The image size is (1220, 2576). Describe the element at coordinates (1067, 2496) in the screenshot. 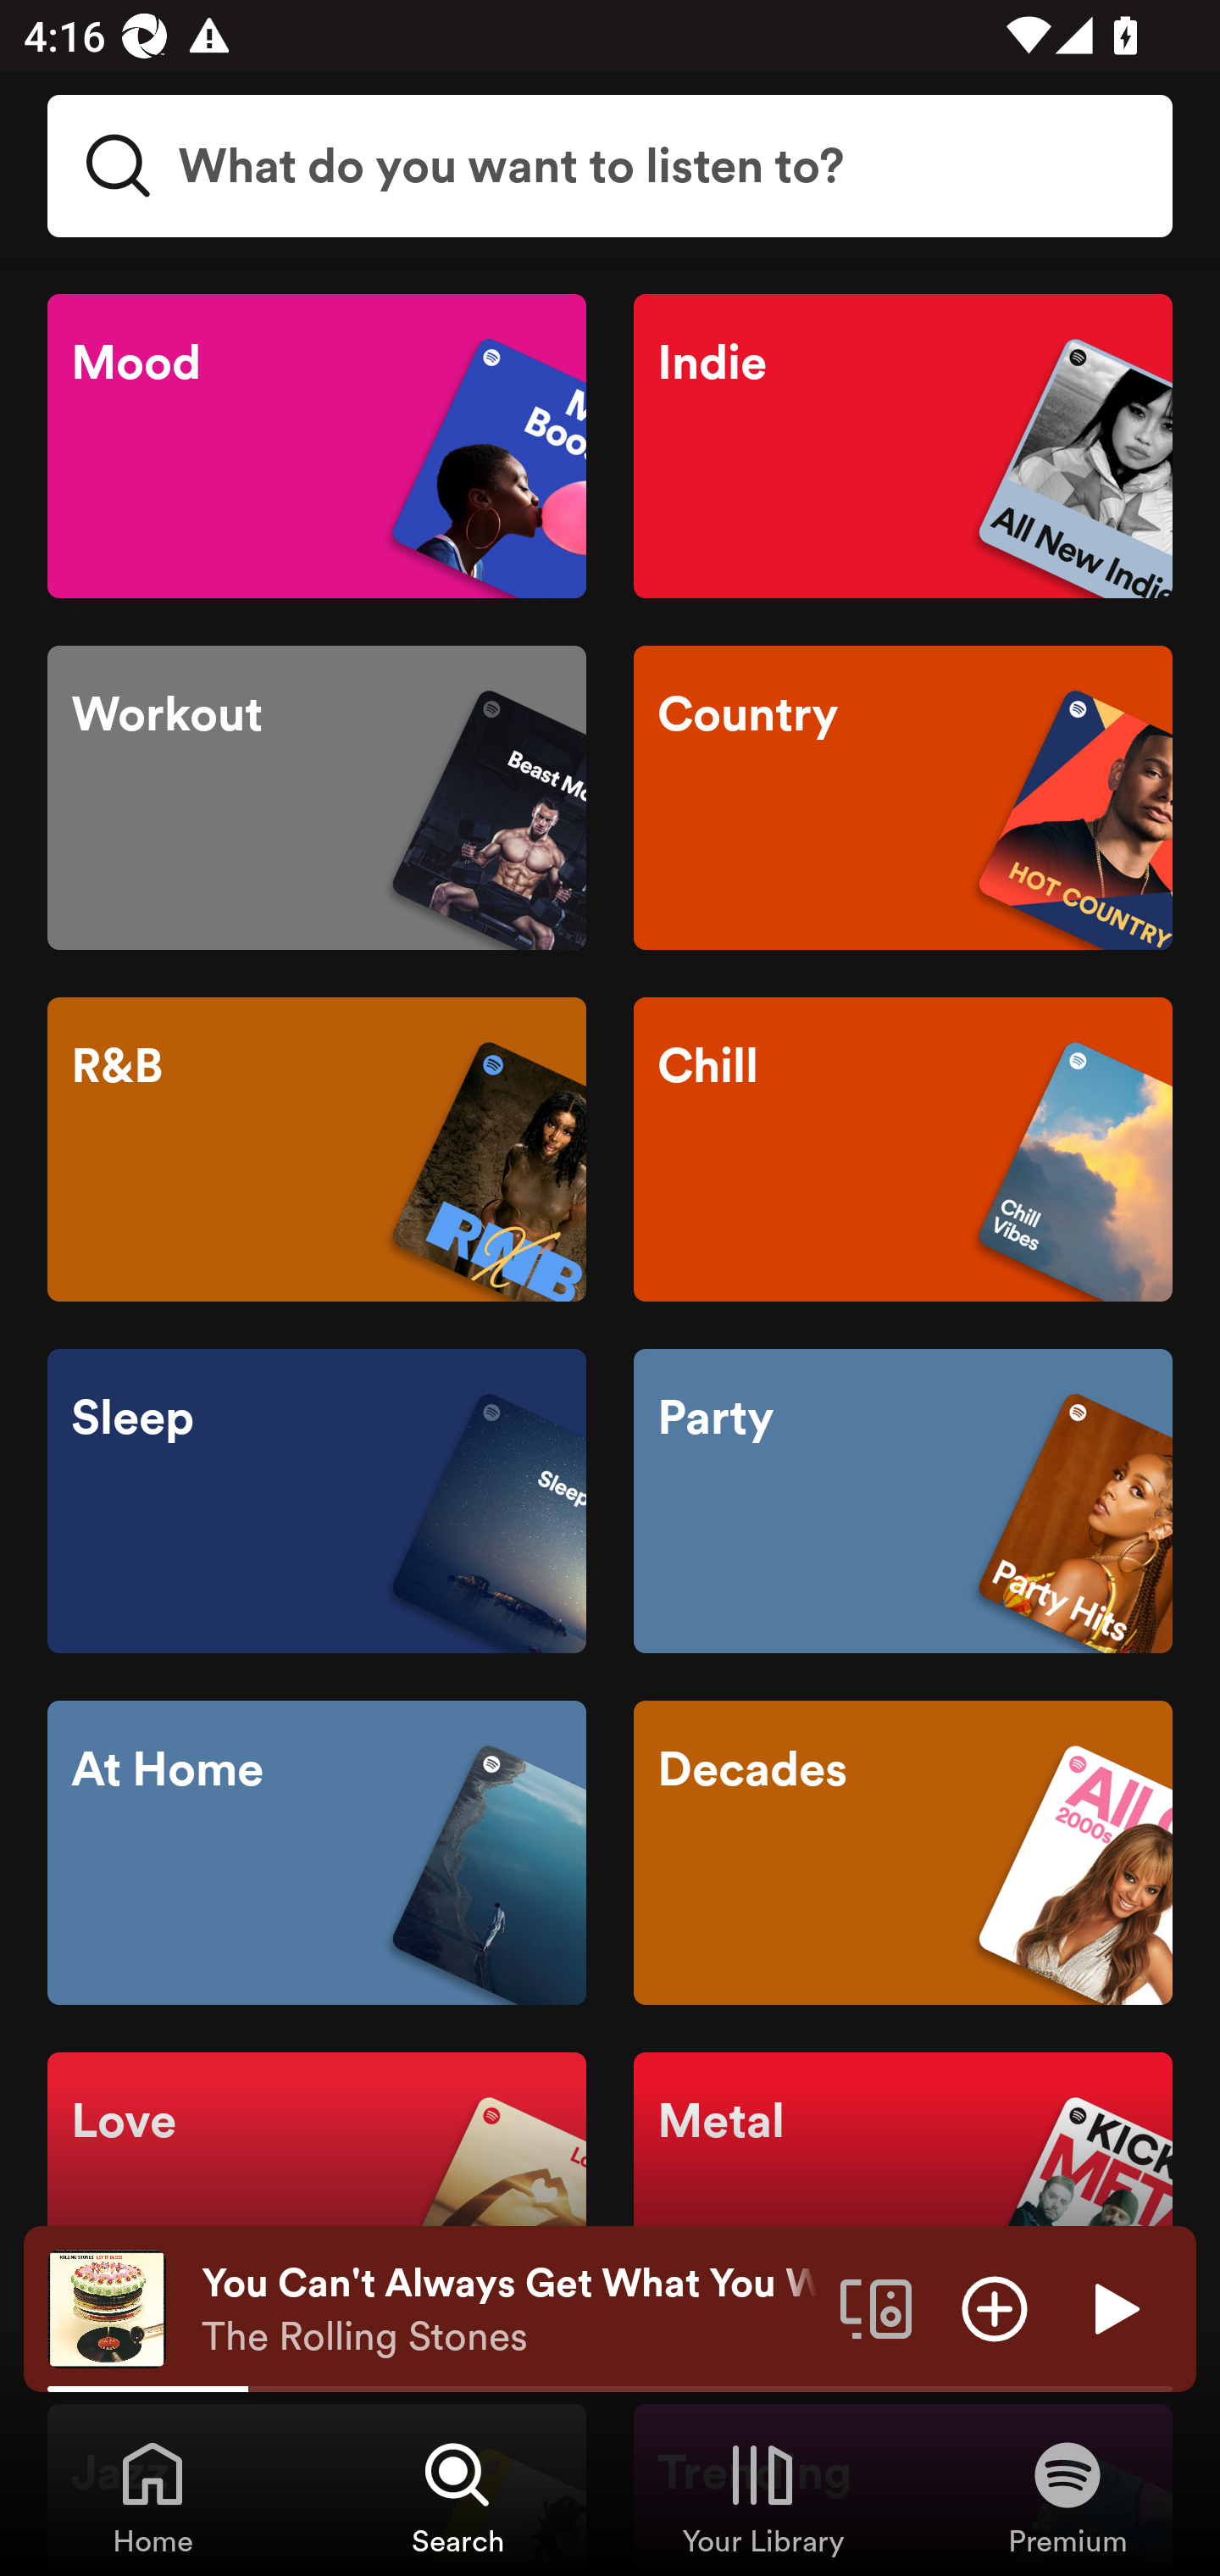

I see `Premium, Tab 4 of 4 Premium Premium` at that location.